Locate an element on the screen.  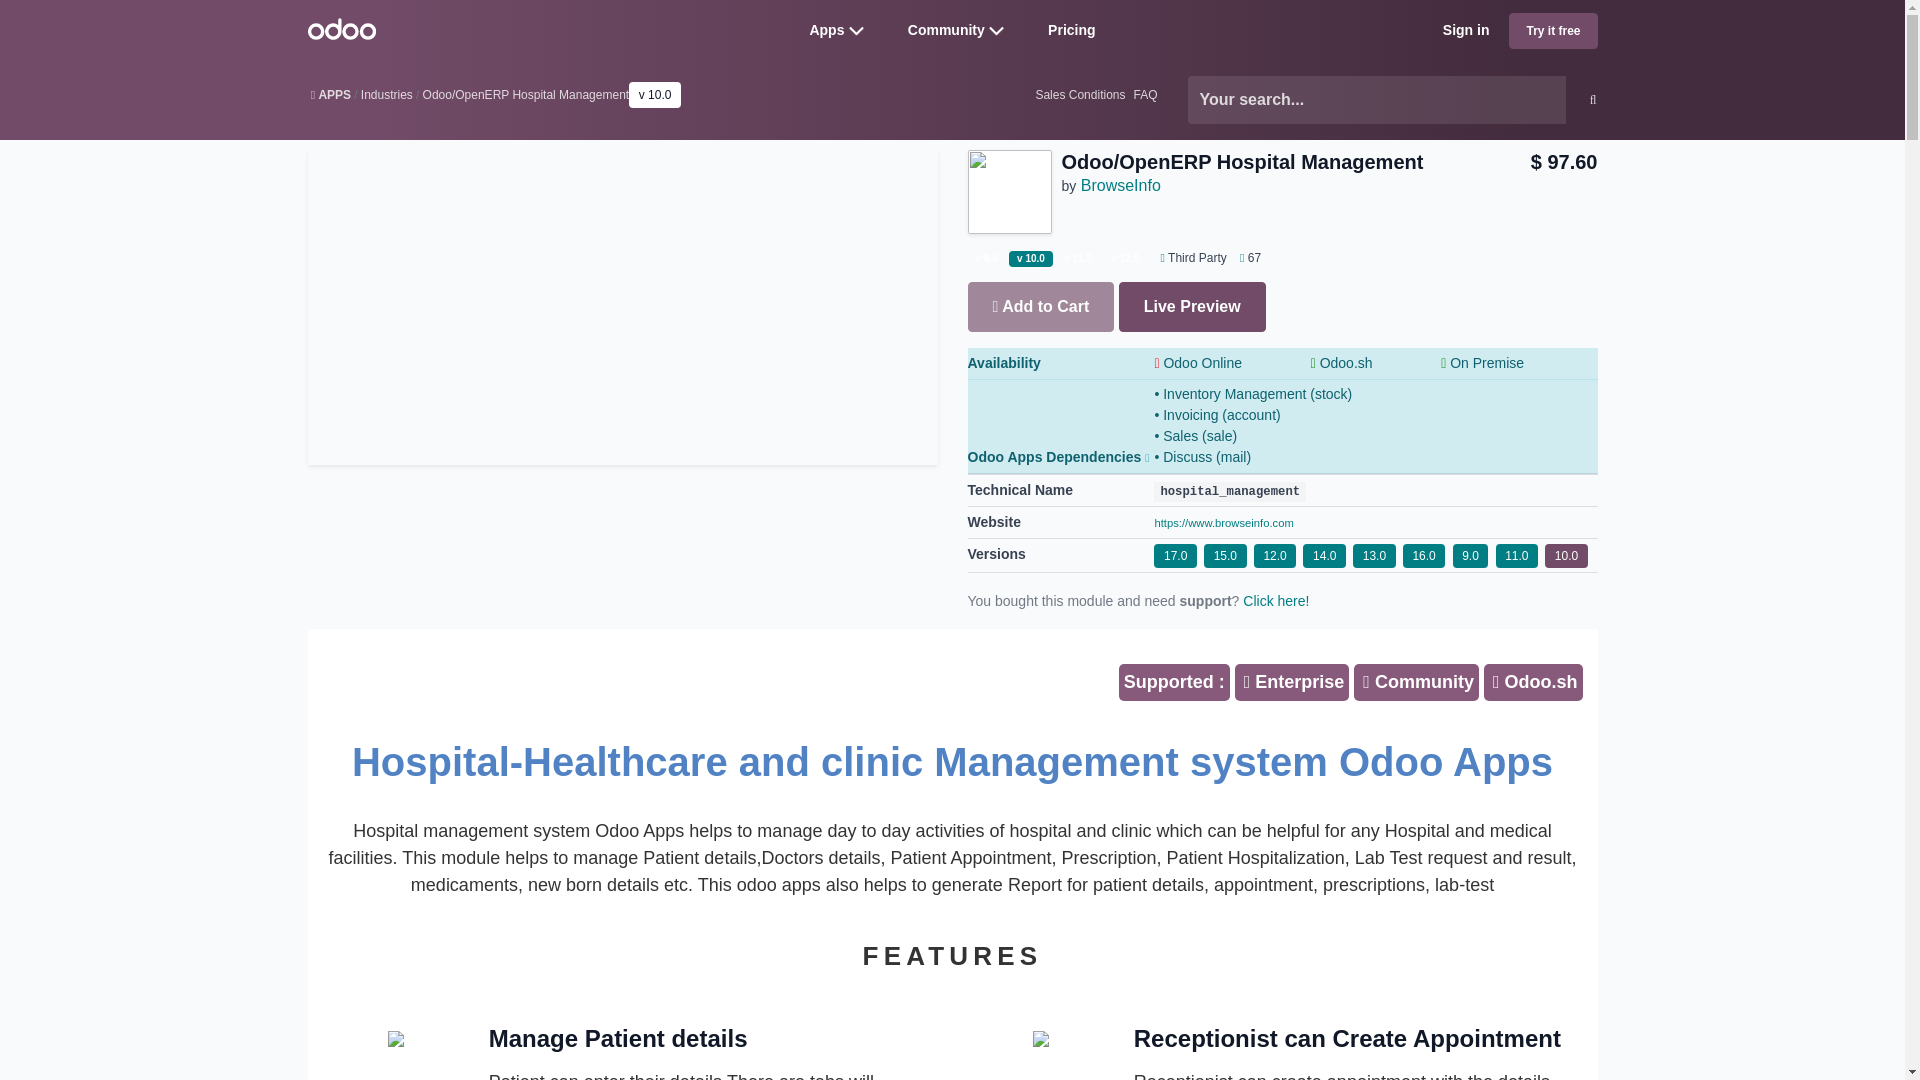
Try it free is located at coordinates (1553, 30).